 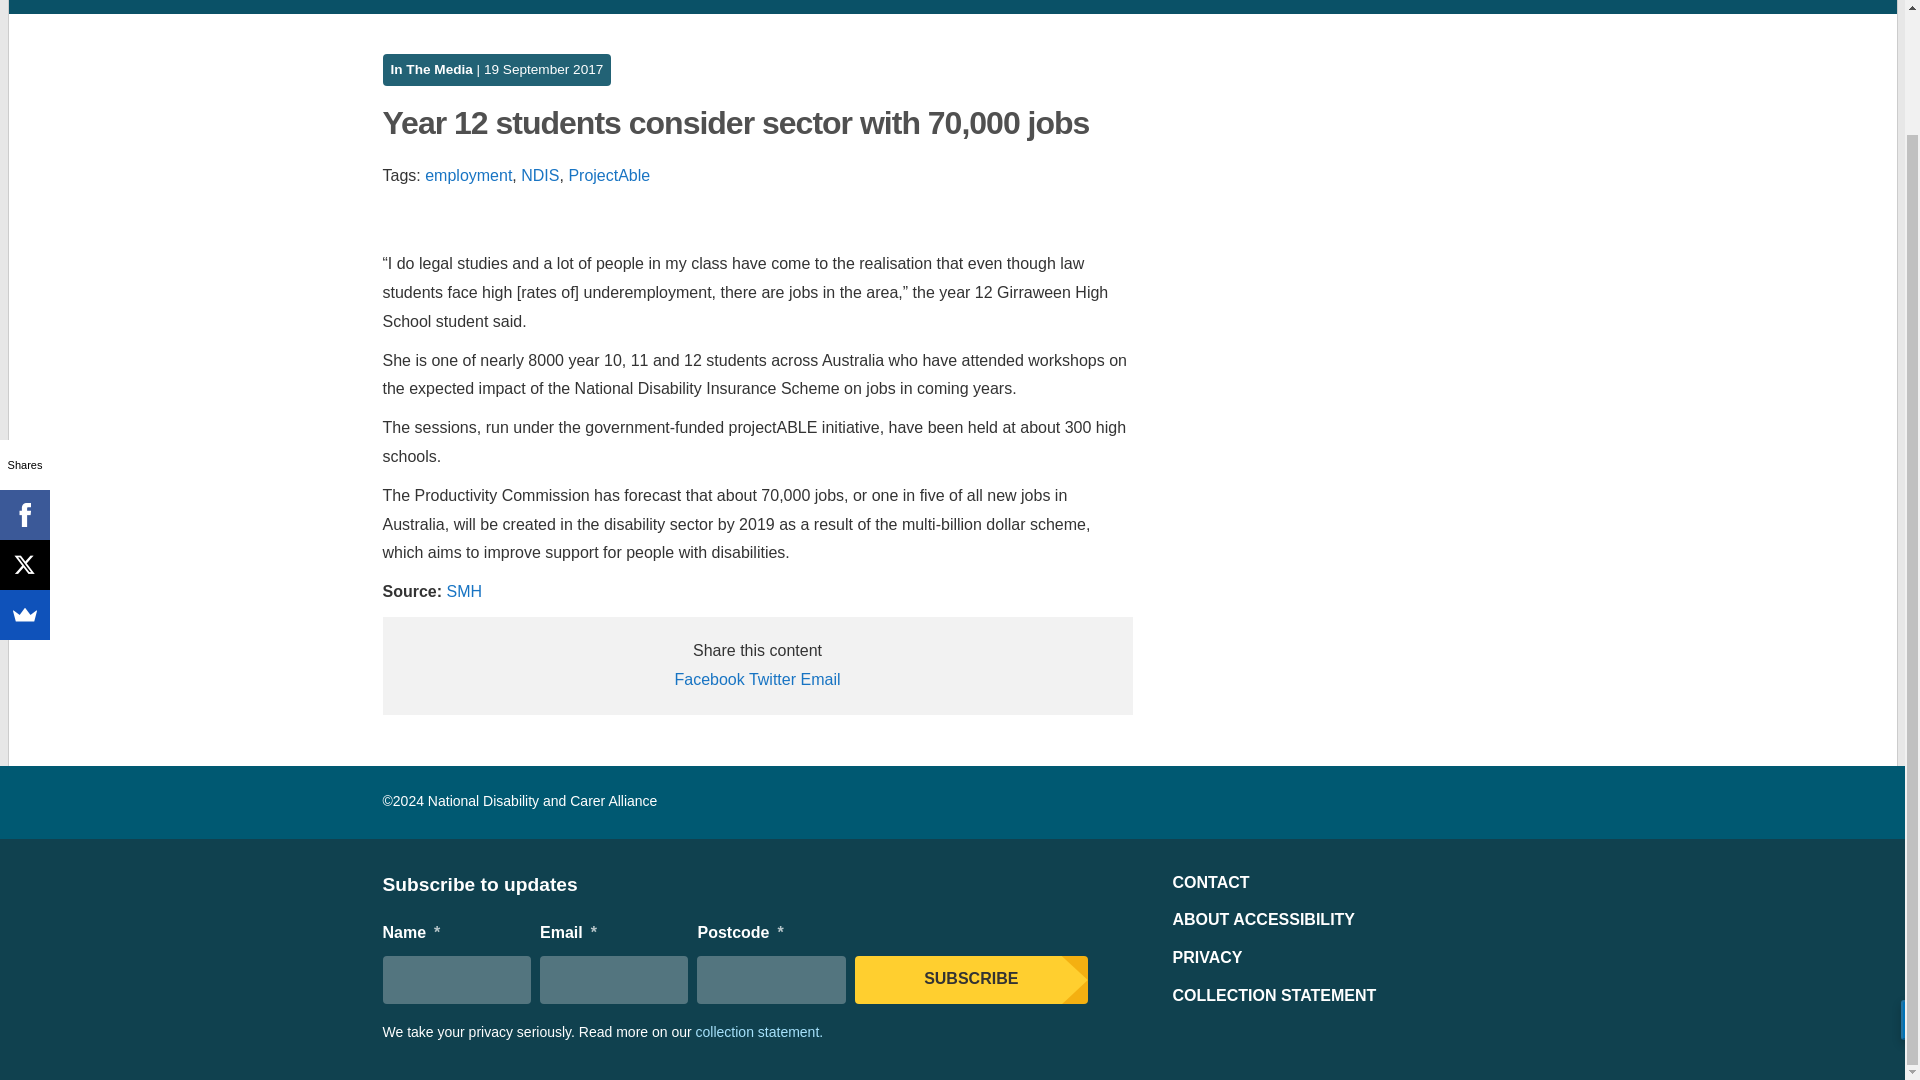 What do you see at coordinates (820, 678) in the screenshot?
I see `Share via Email` at bounding box center [820, 678].